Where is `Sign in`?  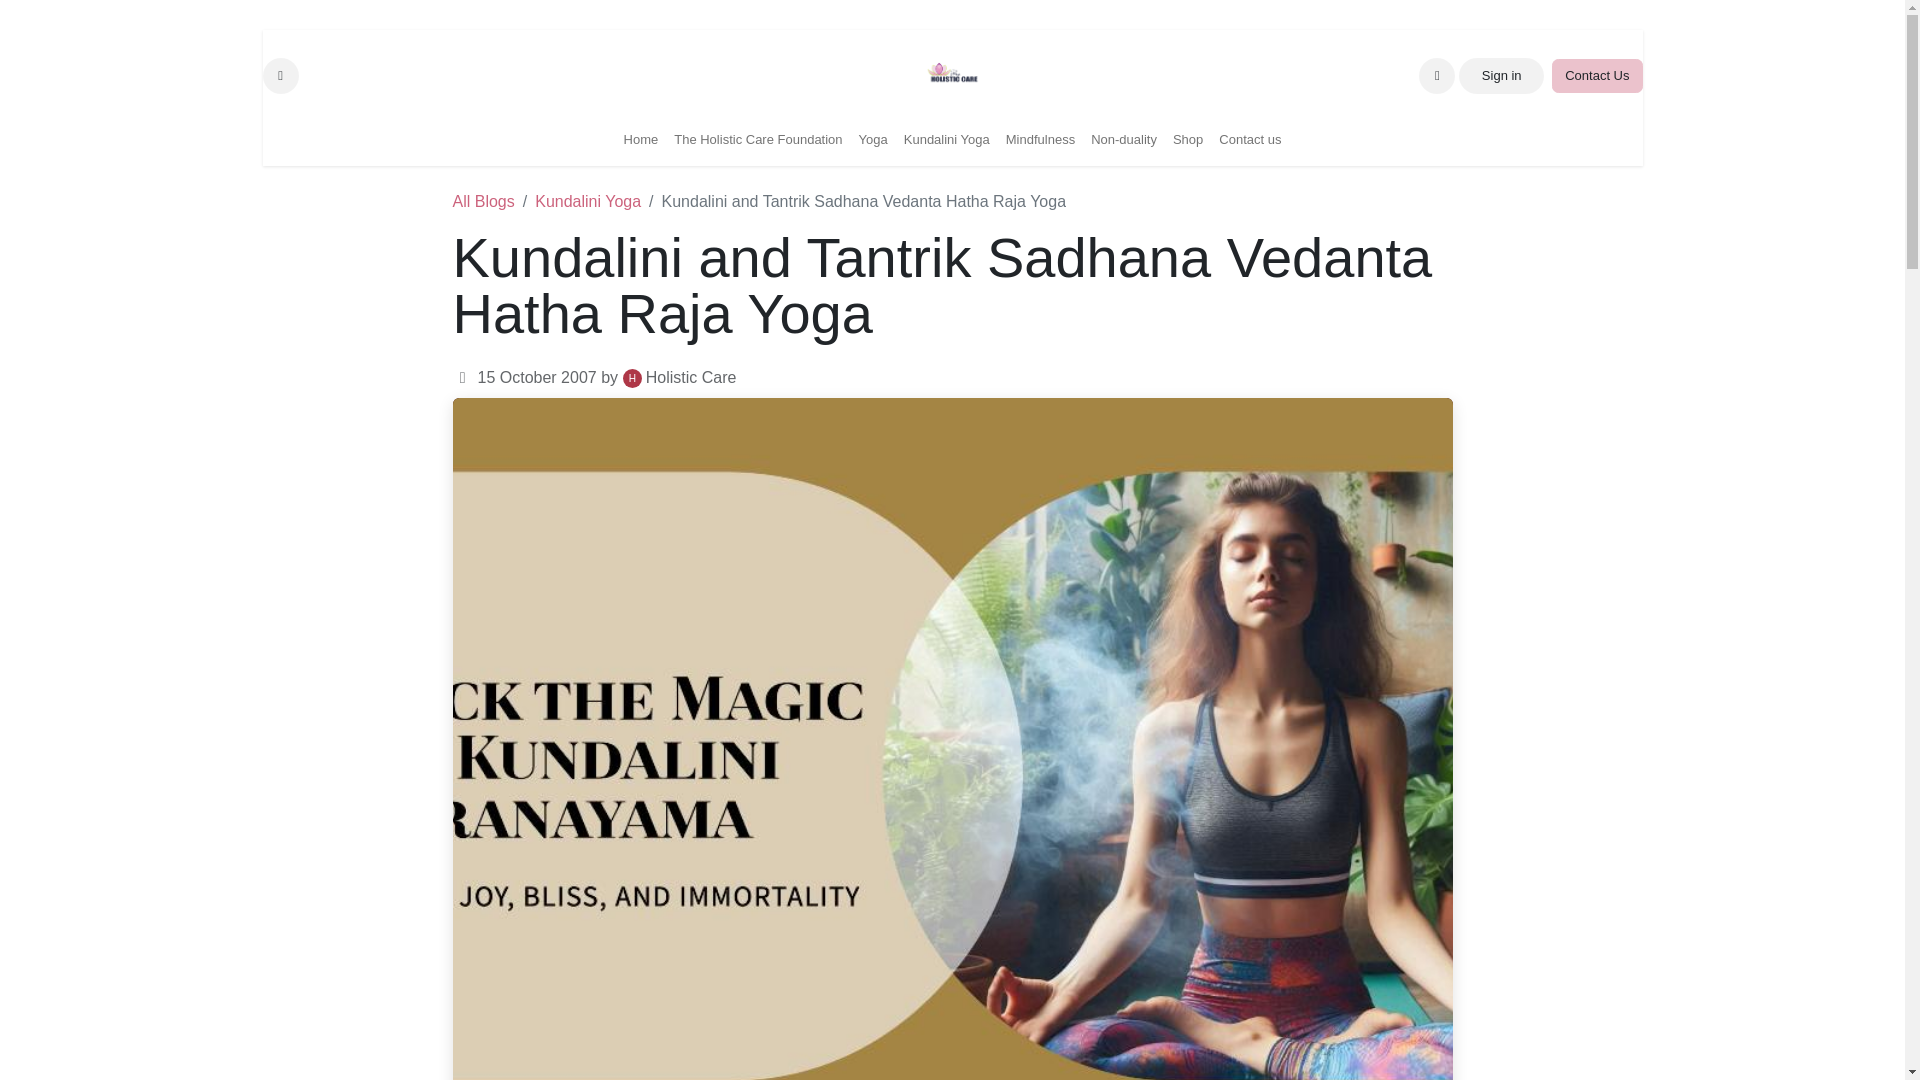
Sign in is located at coordinates (1501, 76).